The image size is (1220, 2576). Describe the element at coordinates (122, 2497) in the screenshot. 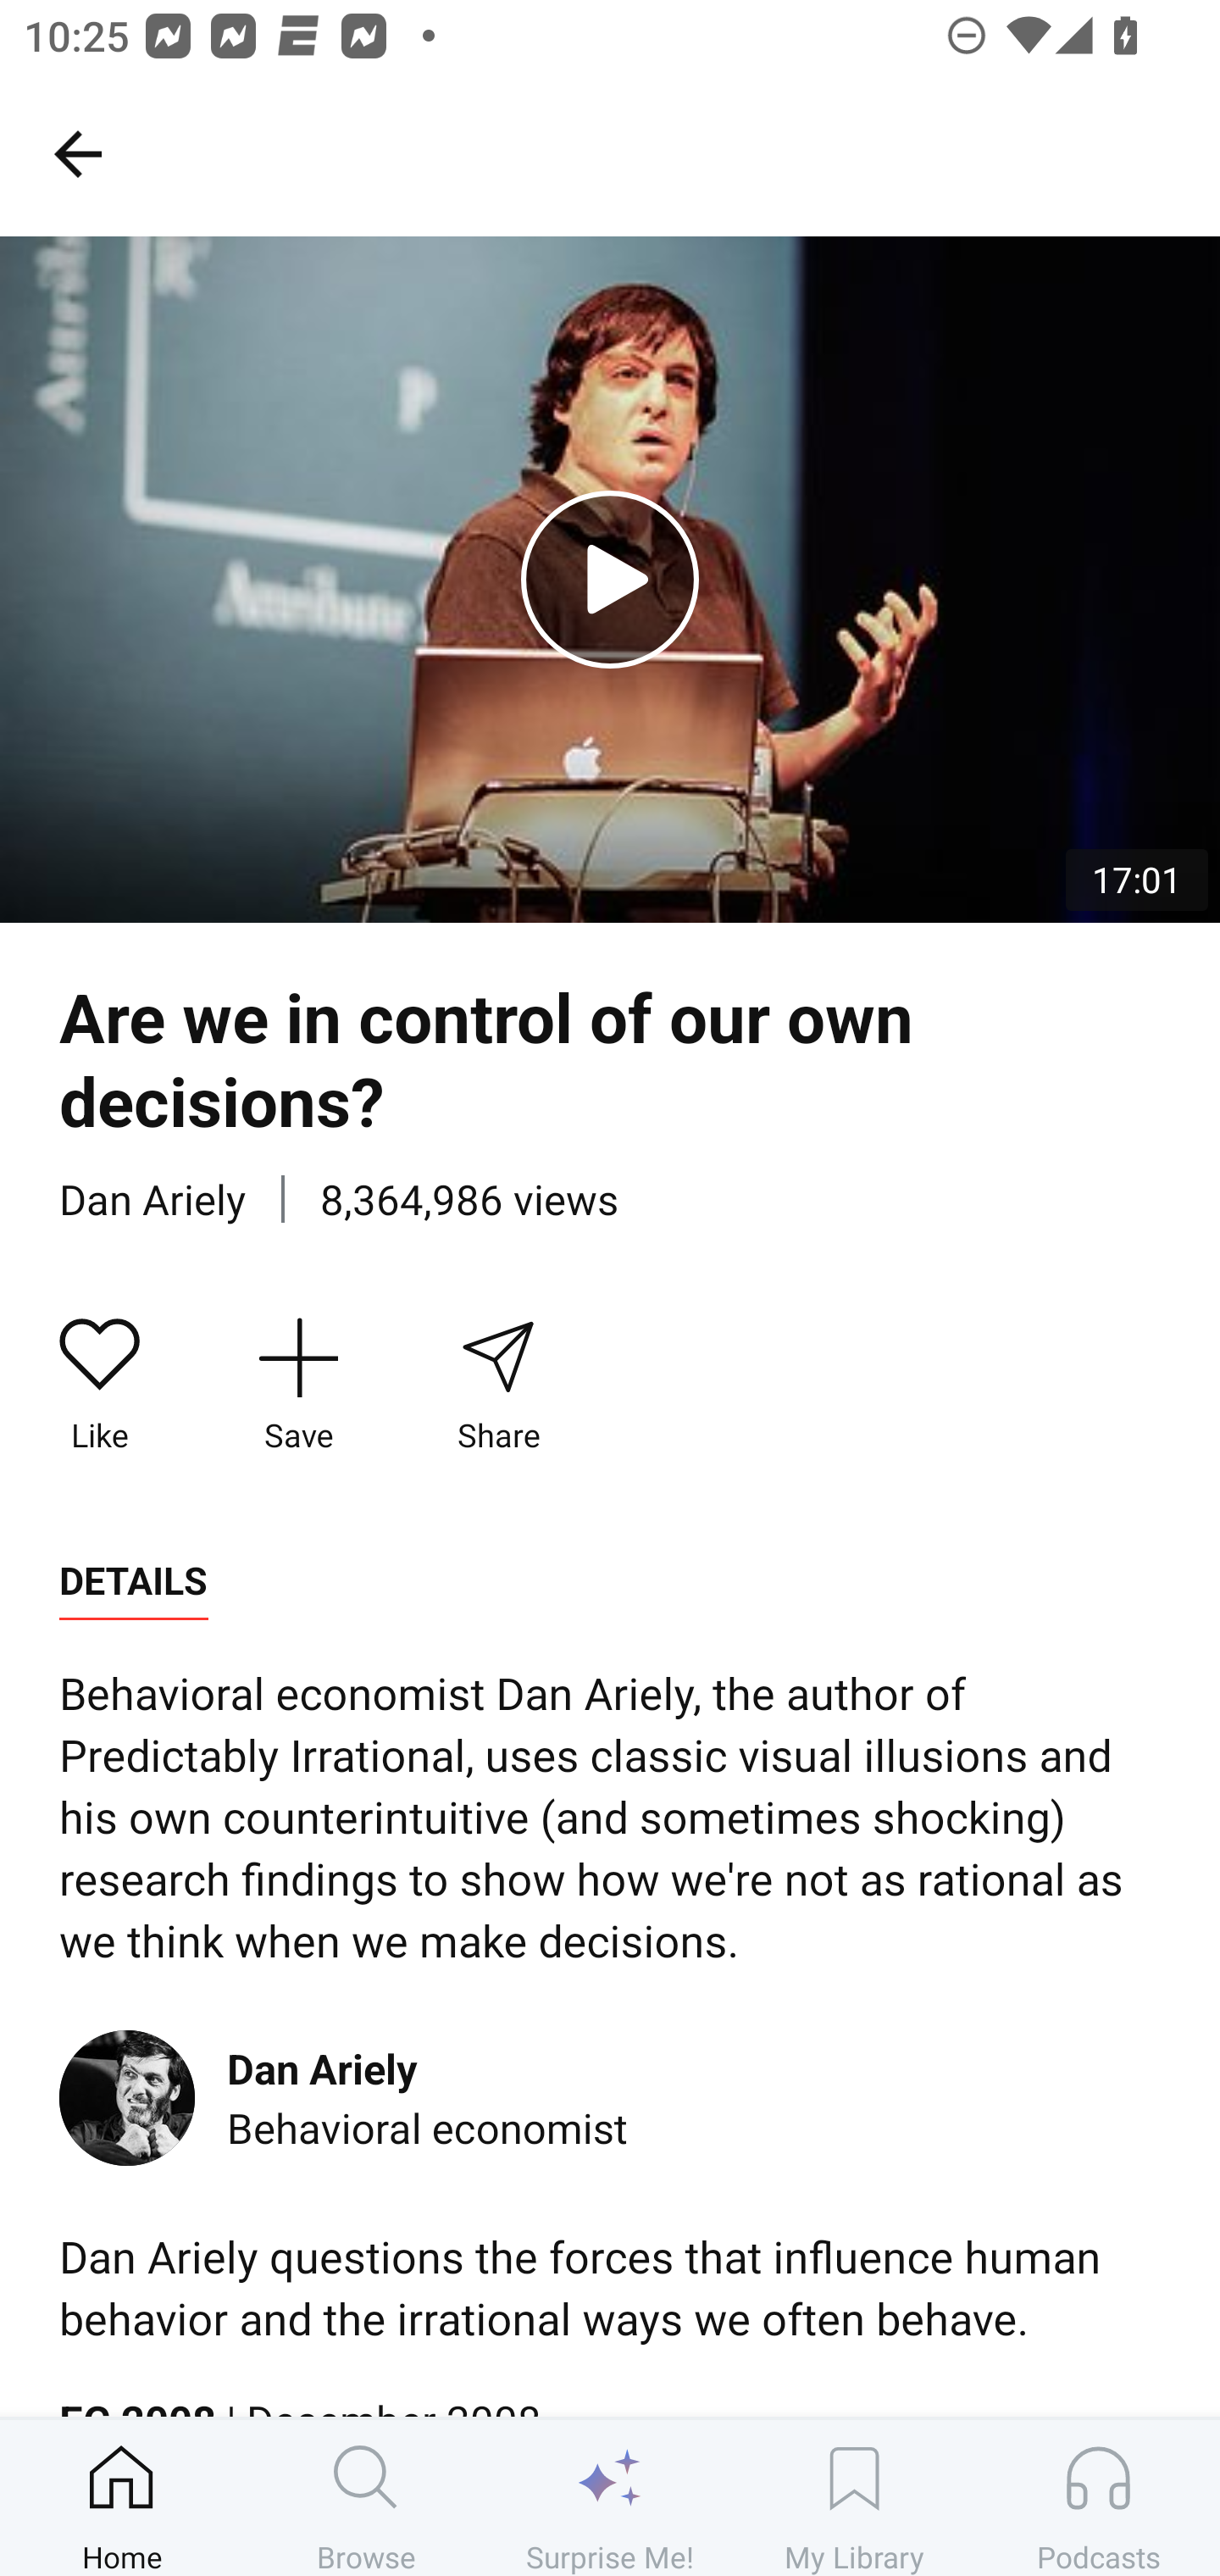

I see `Home` at that location.